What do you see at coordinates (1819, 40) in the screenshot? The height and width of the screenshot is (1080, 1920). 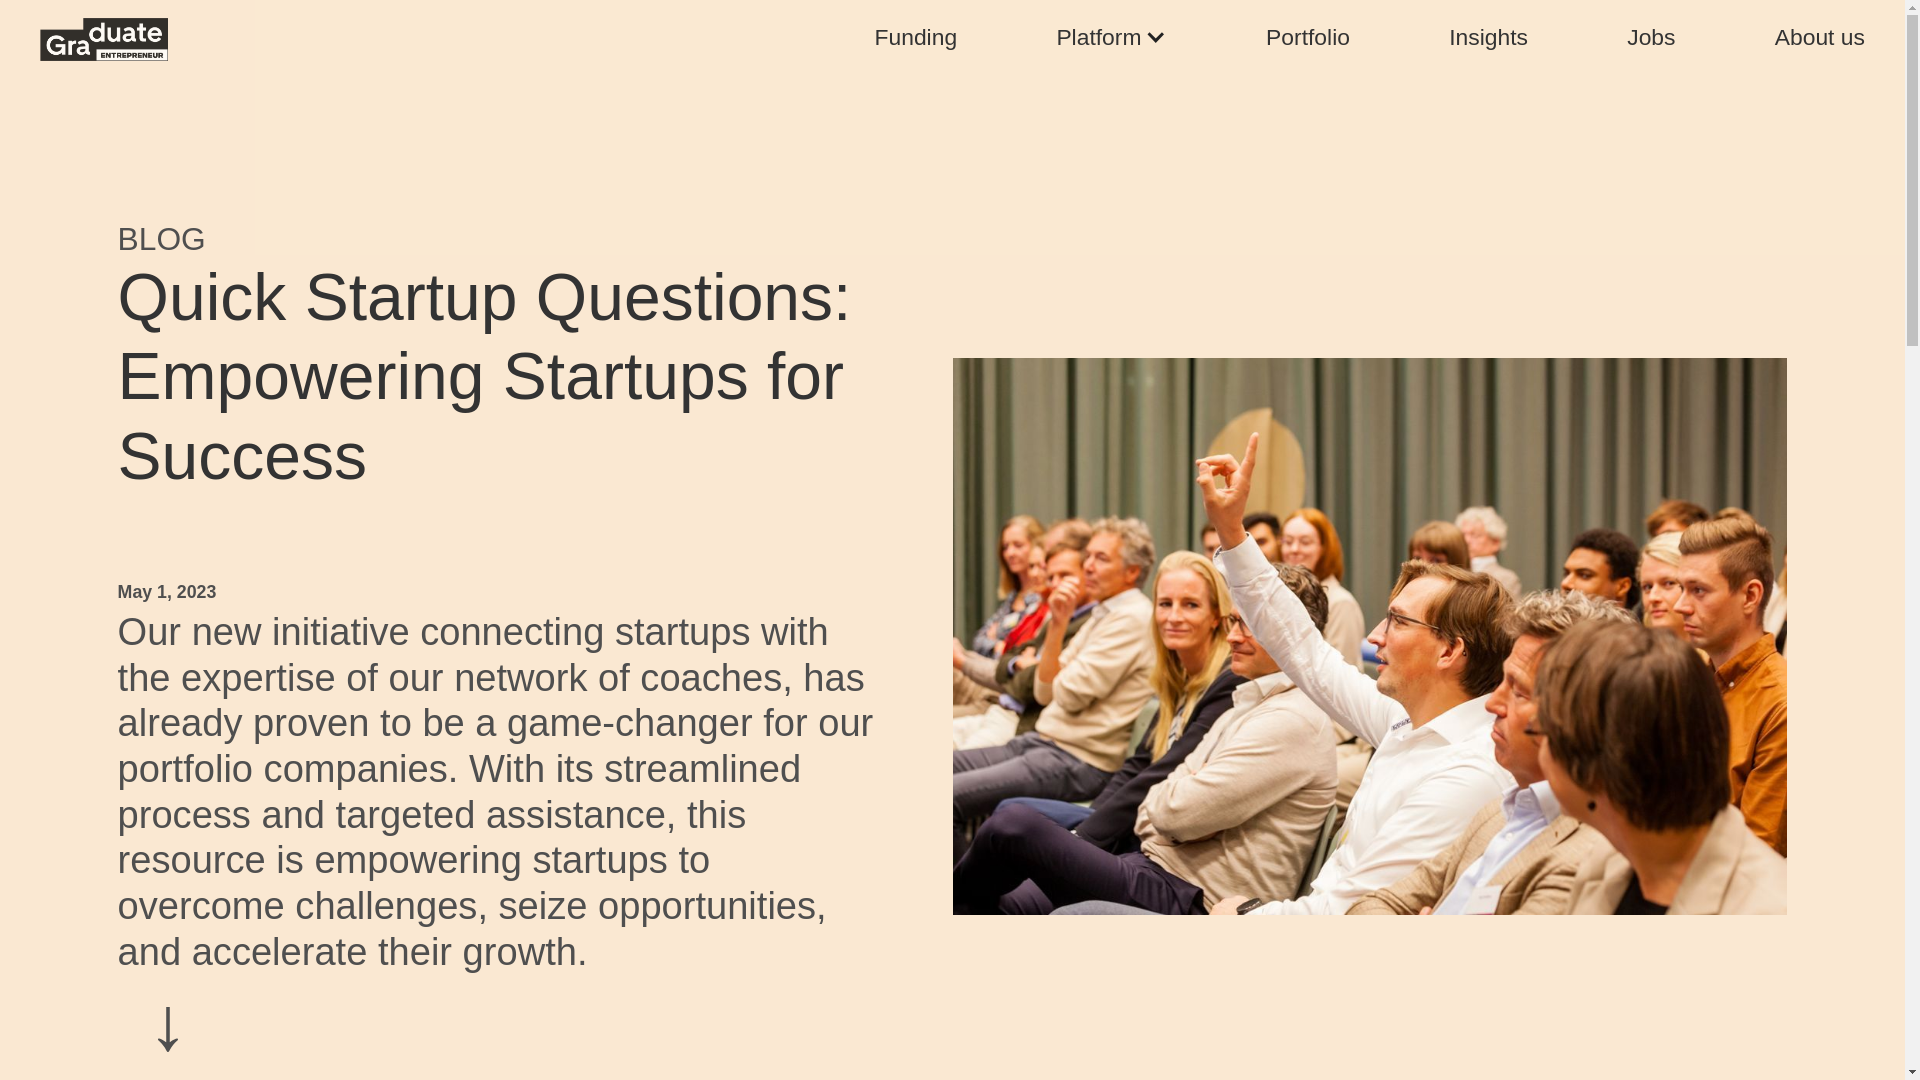 I see `About us` at bounding box center [1819, 40].